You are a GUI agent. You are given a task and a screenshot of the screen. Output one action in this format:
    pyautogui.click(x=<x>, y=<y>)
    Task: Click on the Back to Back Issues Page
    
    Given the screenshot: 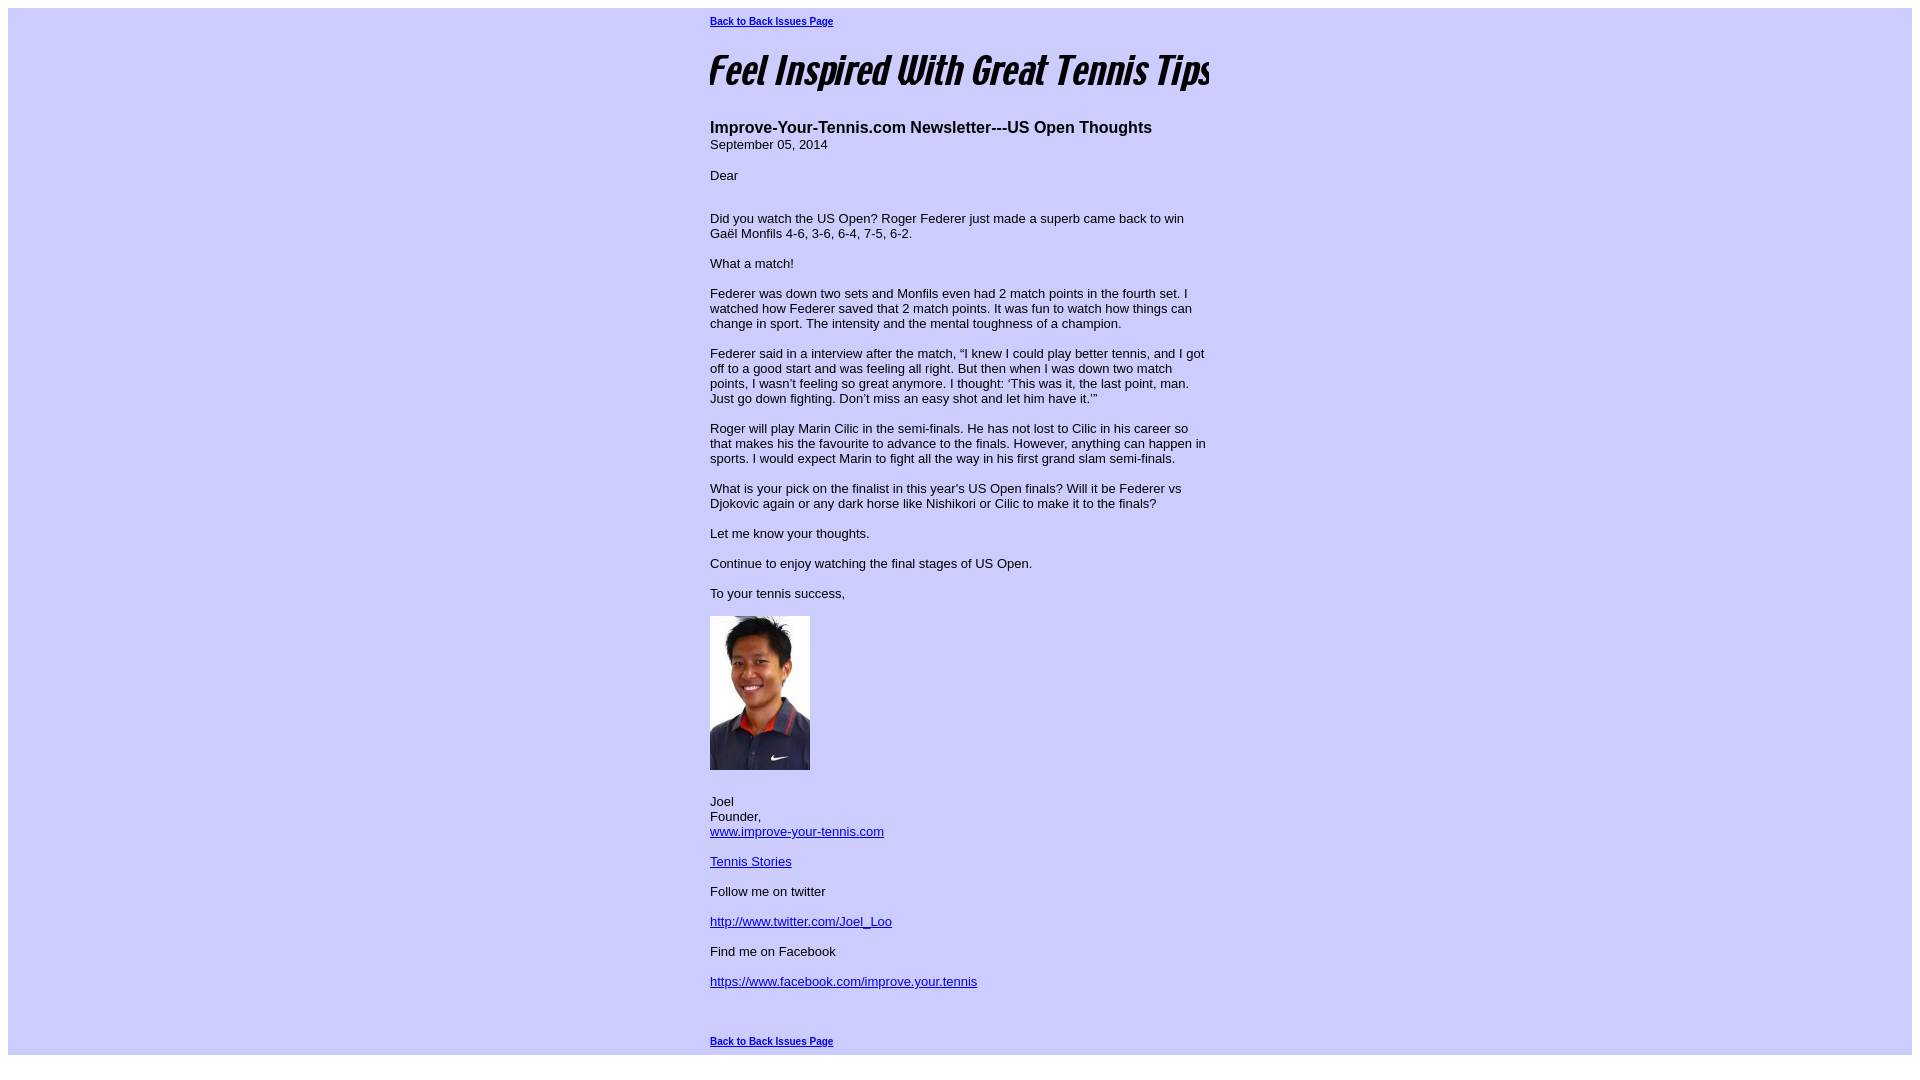 What is the action you would take?
    pyautogui.click(x=772, y=1040)
    